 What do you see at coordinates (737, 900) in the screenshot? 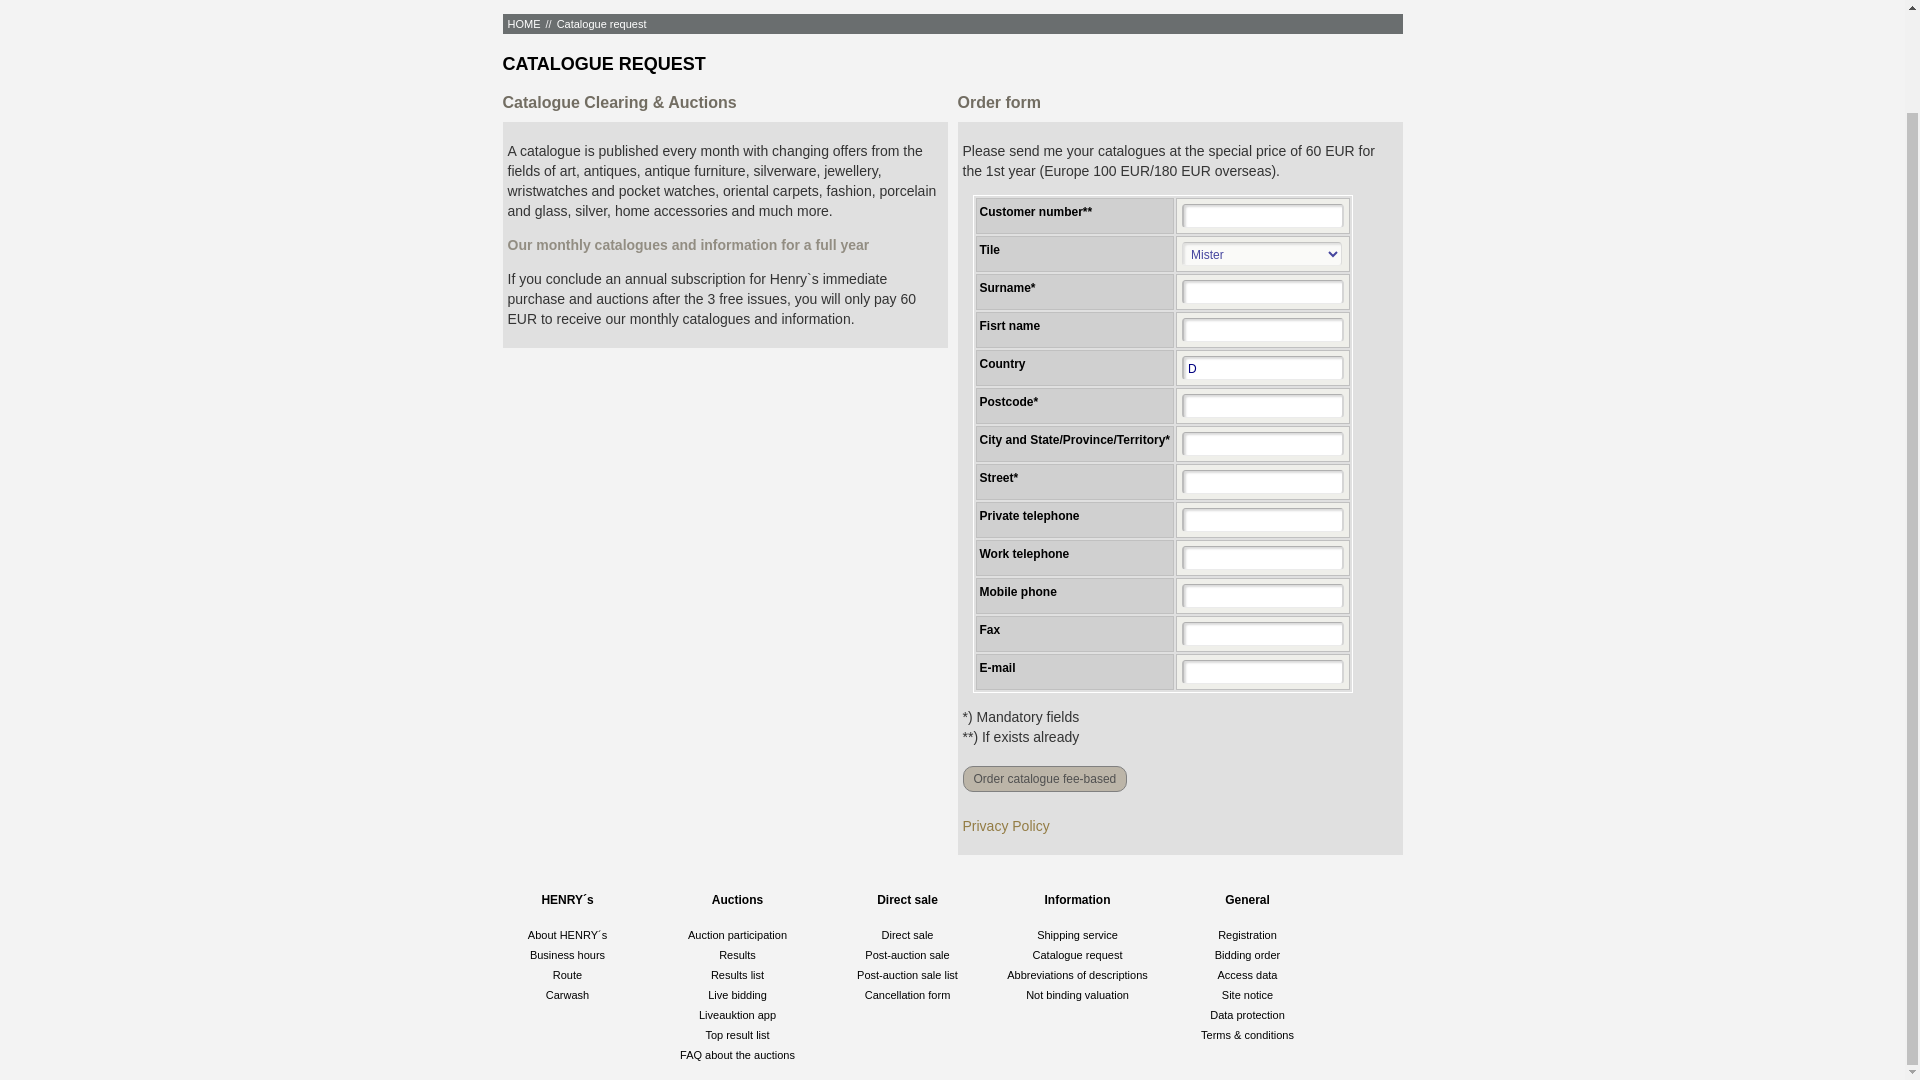
I see `Auctions` at bounding box center [737, 900].